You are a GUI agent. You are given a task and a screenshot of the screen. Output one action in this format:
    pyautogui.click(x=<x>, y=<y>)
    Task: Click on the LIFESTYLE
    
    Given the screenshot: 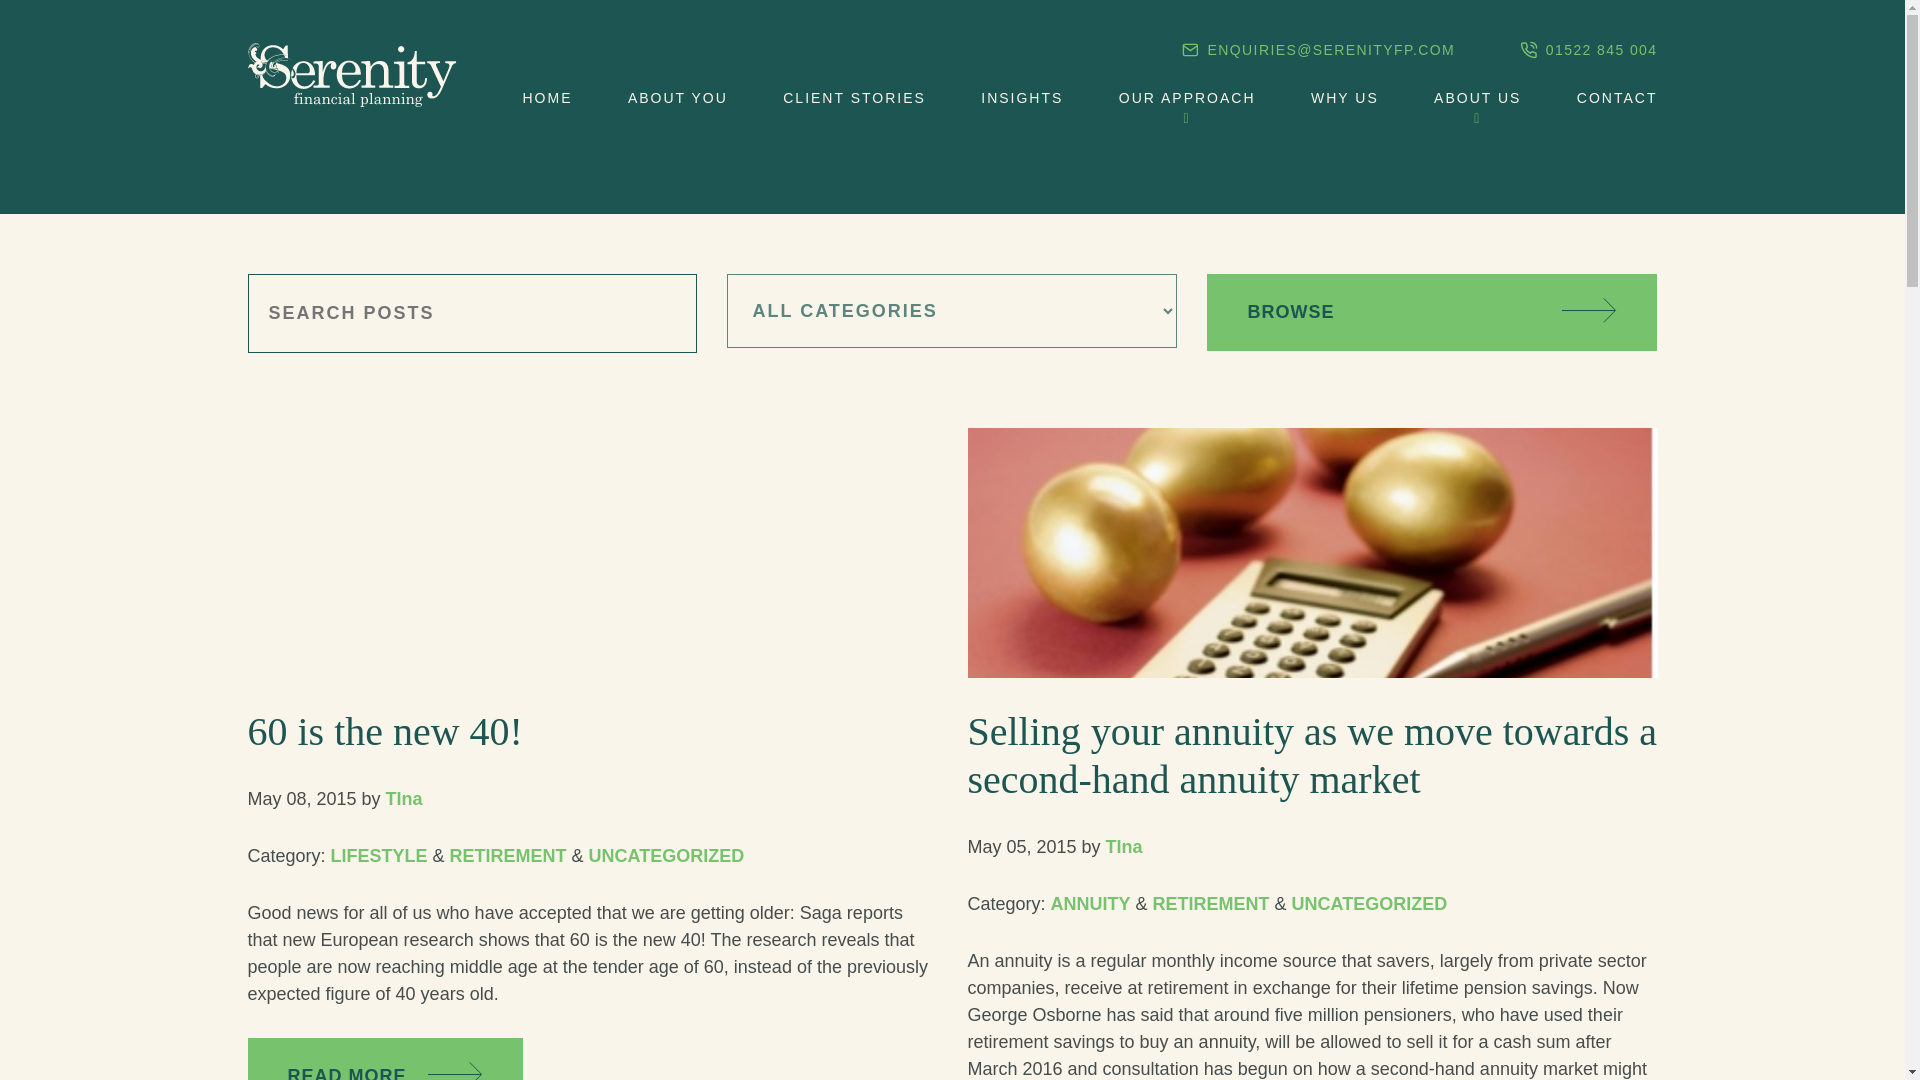 What is the action you would take?
    pyautogui.click(x=379, y=856)
    